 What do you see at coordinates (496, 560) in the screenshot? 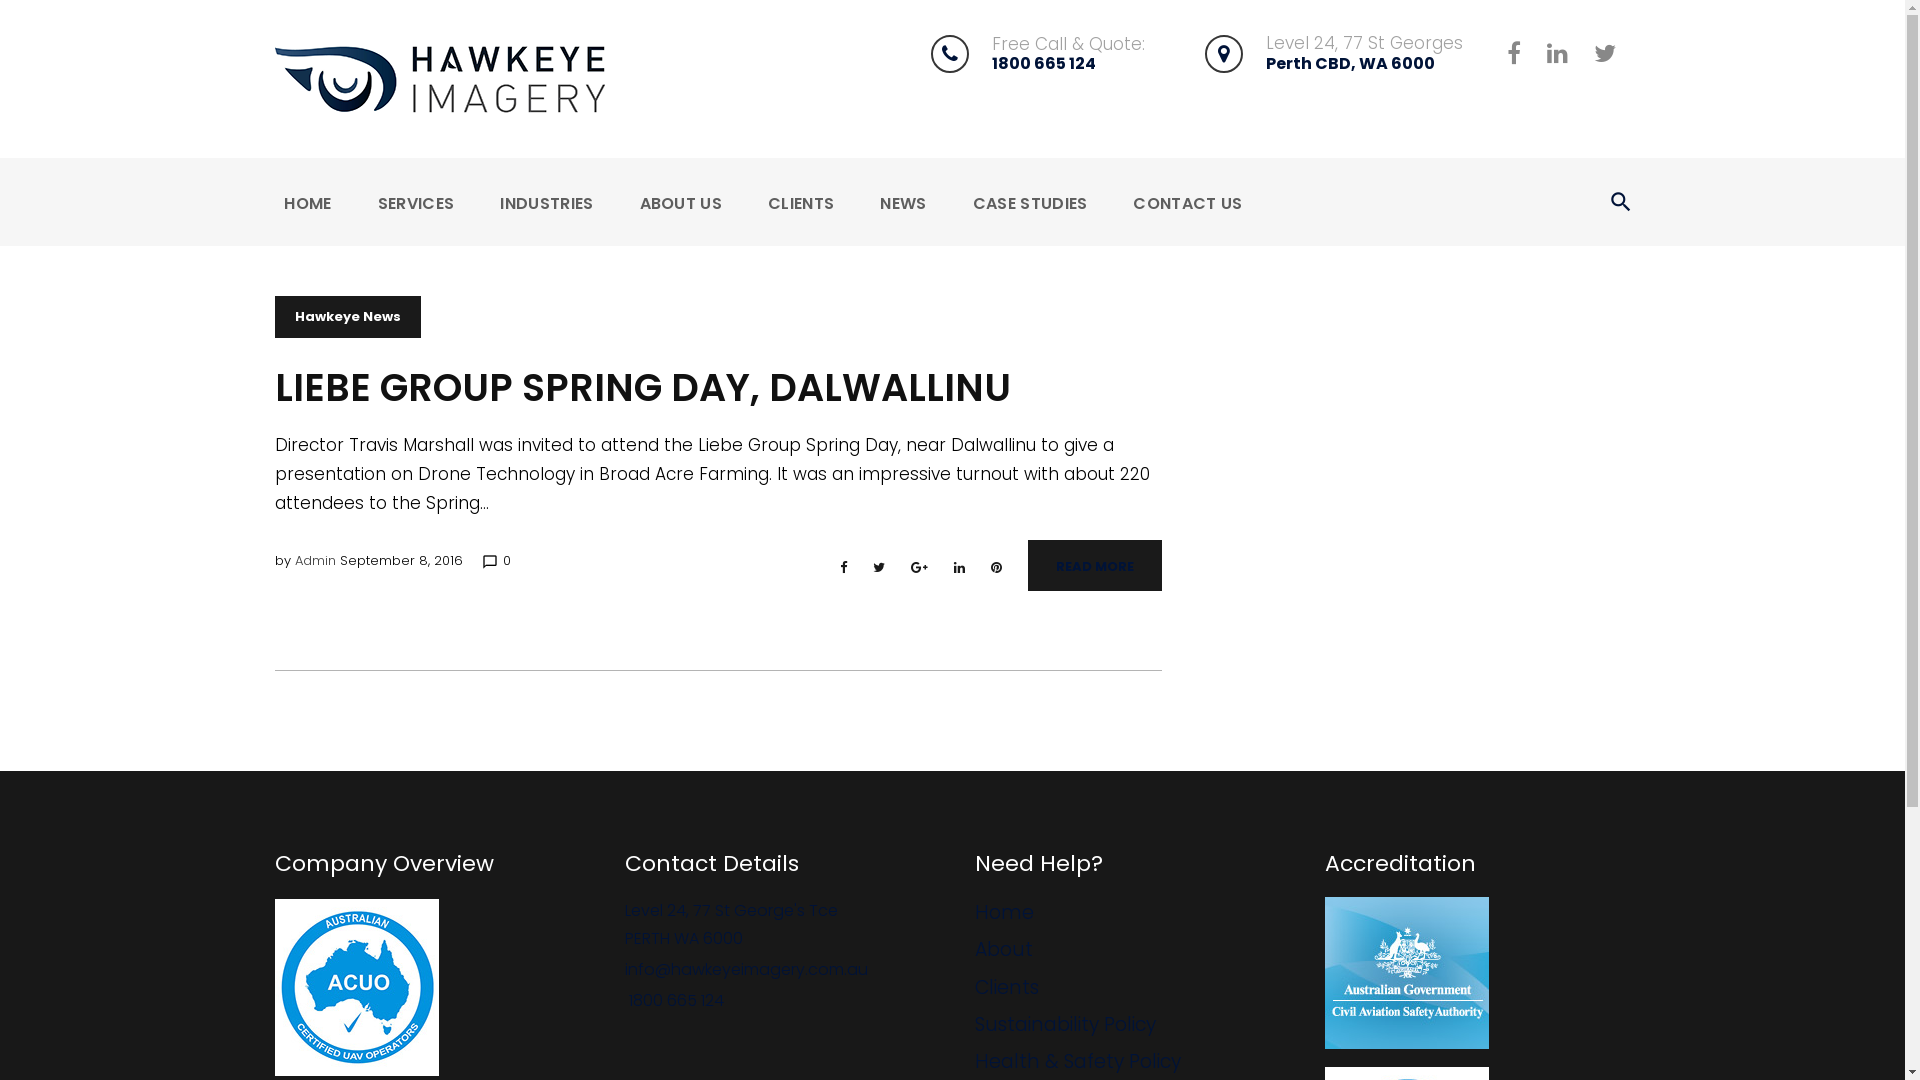
I see `chat_bubble_outline0` at bounding box center [496, 560].